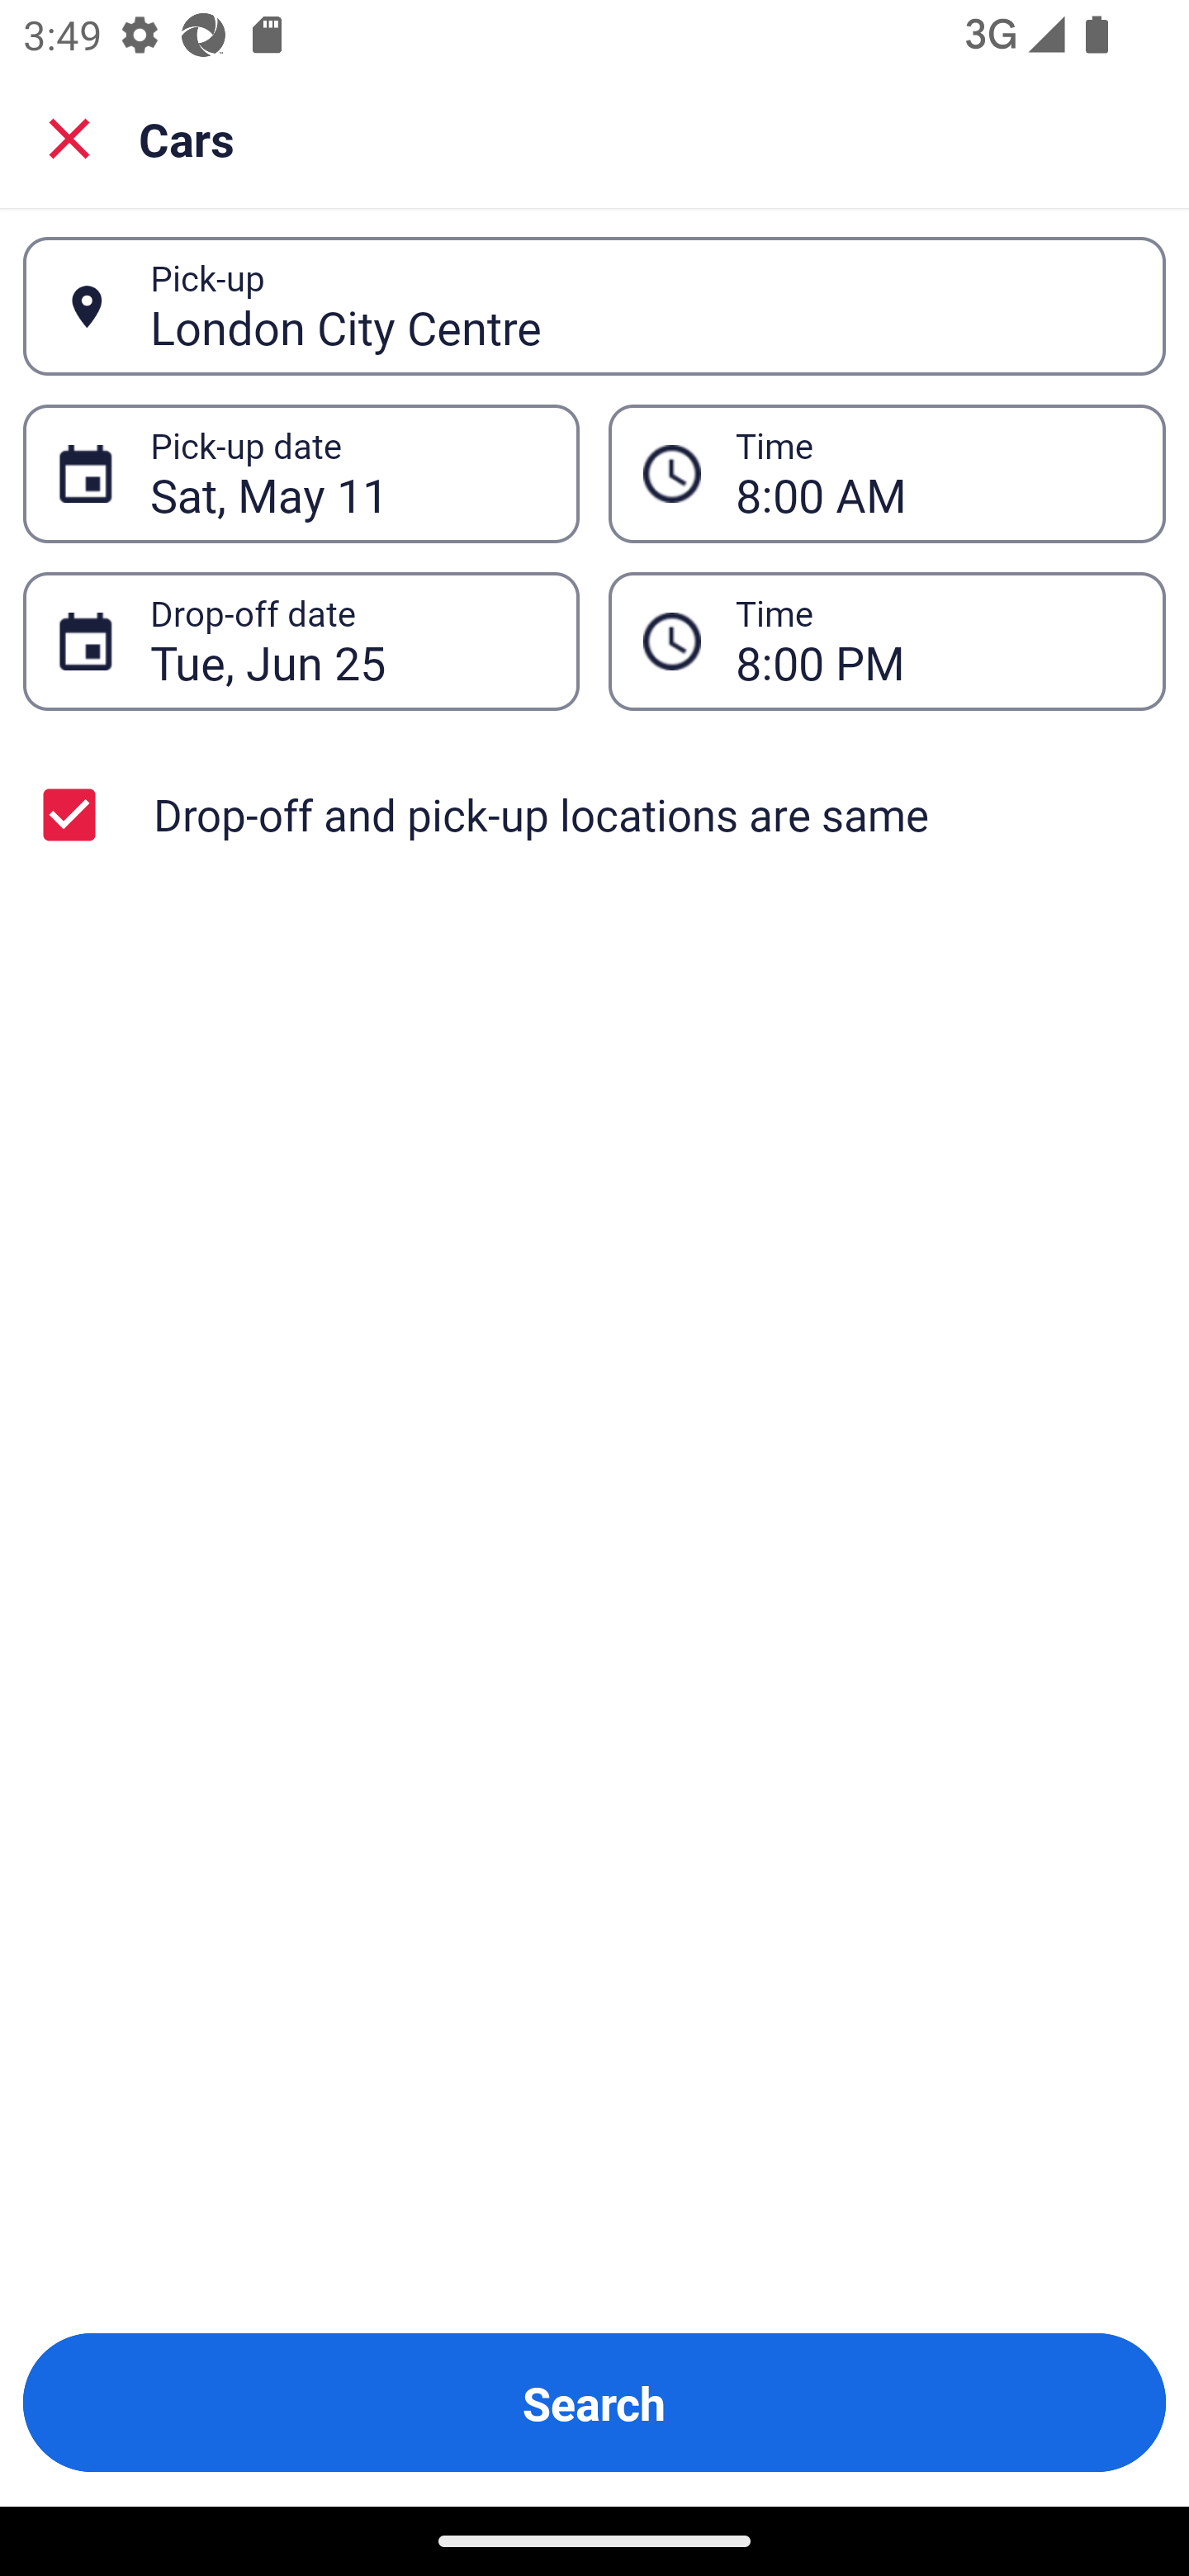 The image size is (1189, 2576). I want to click on Drop-off and pick-up locations are same, so click(594, 814).